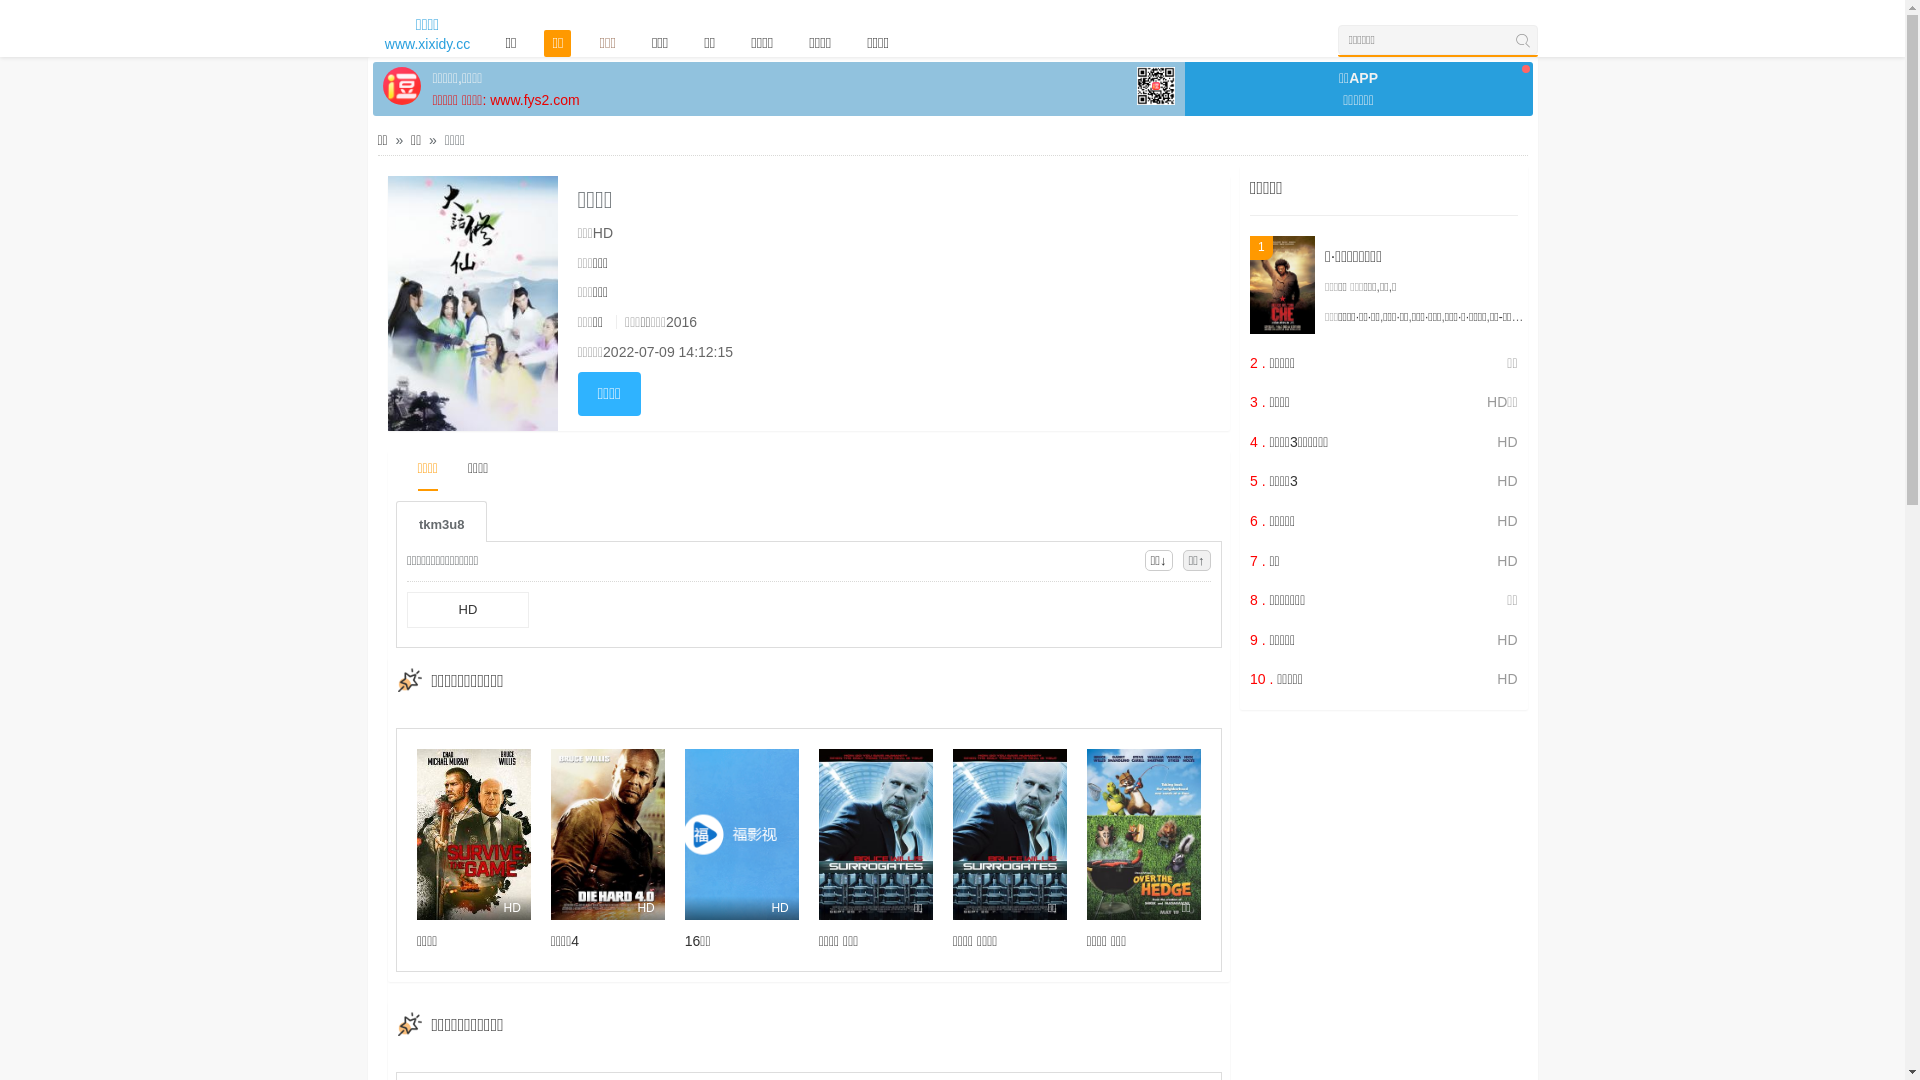  What do you see at coordinates (468, 610) in the screenshot?
I see `HD` at bounding box center [468, 610].